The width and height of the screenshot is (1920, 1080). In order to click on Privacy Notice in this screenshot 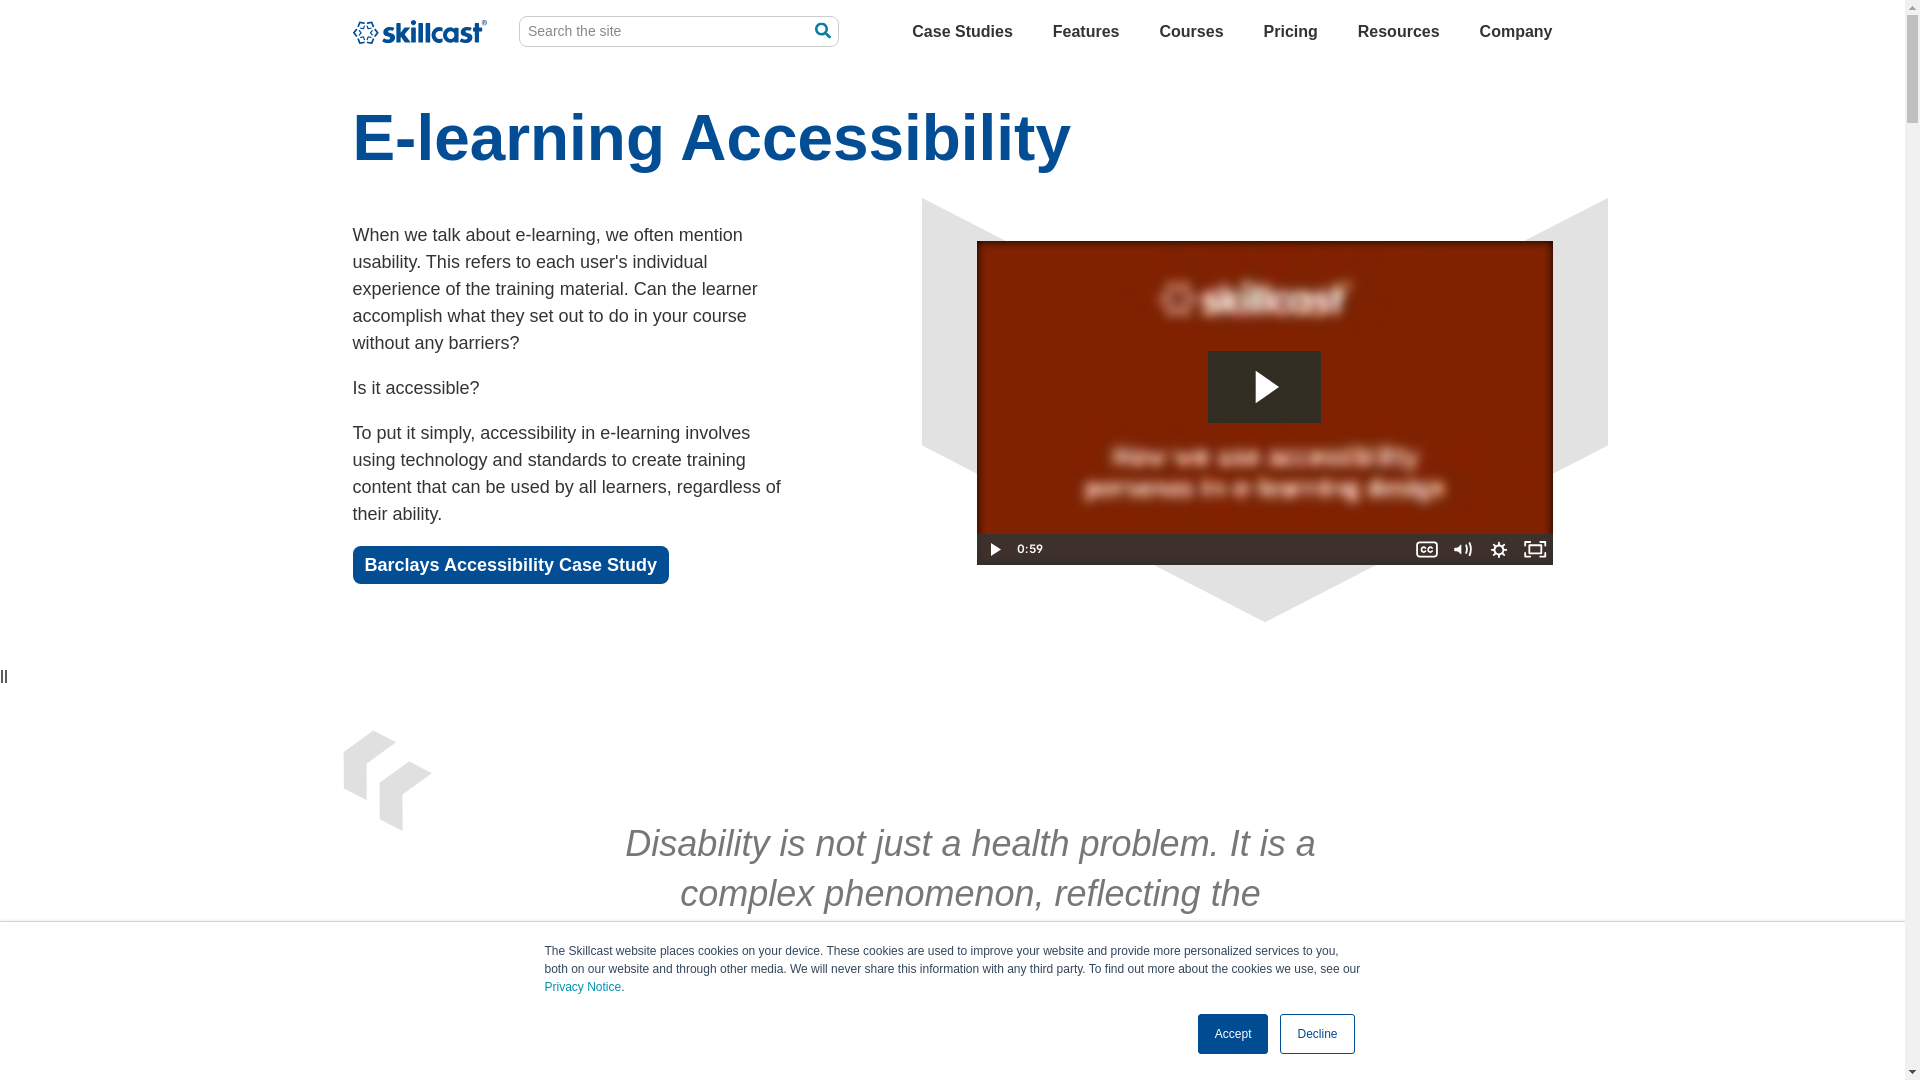, I will do `click(582, 986)`.